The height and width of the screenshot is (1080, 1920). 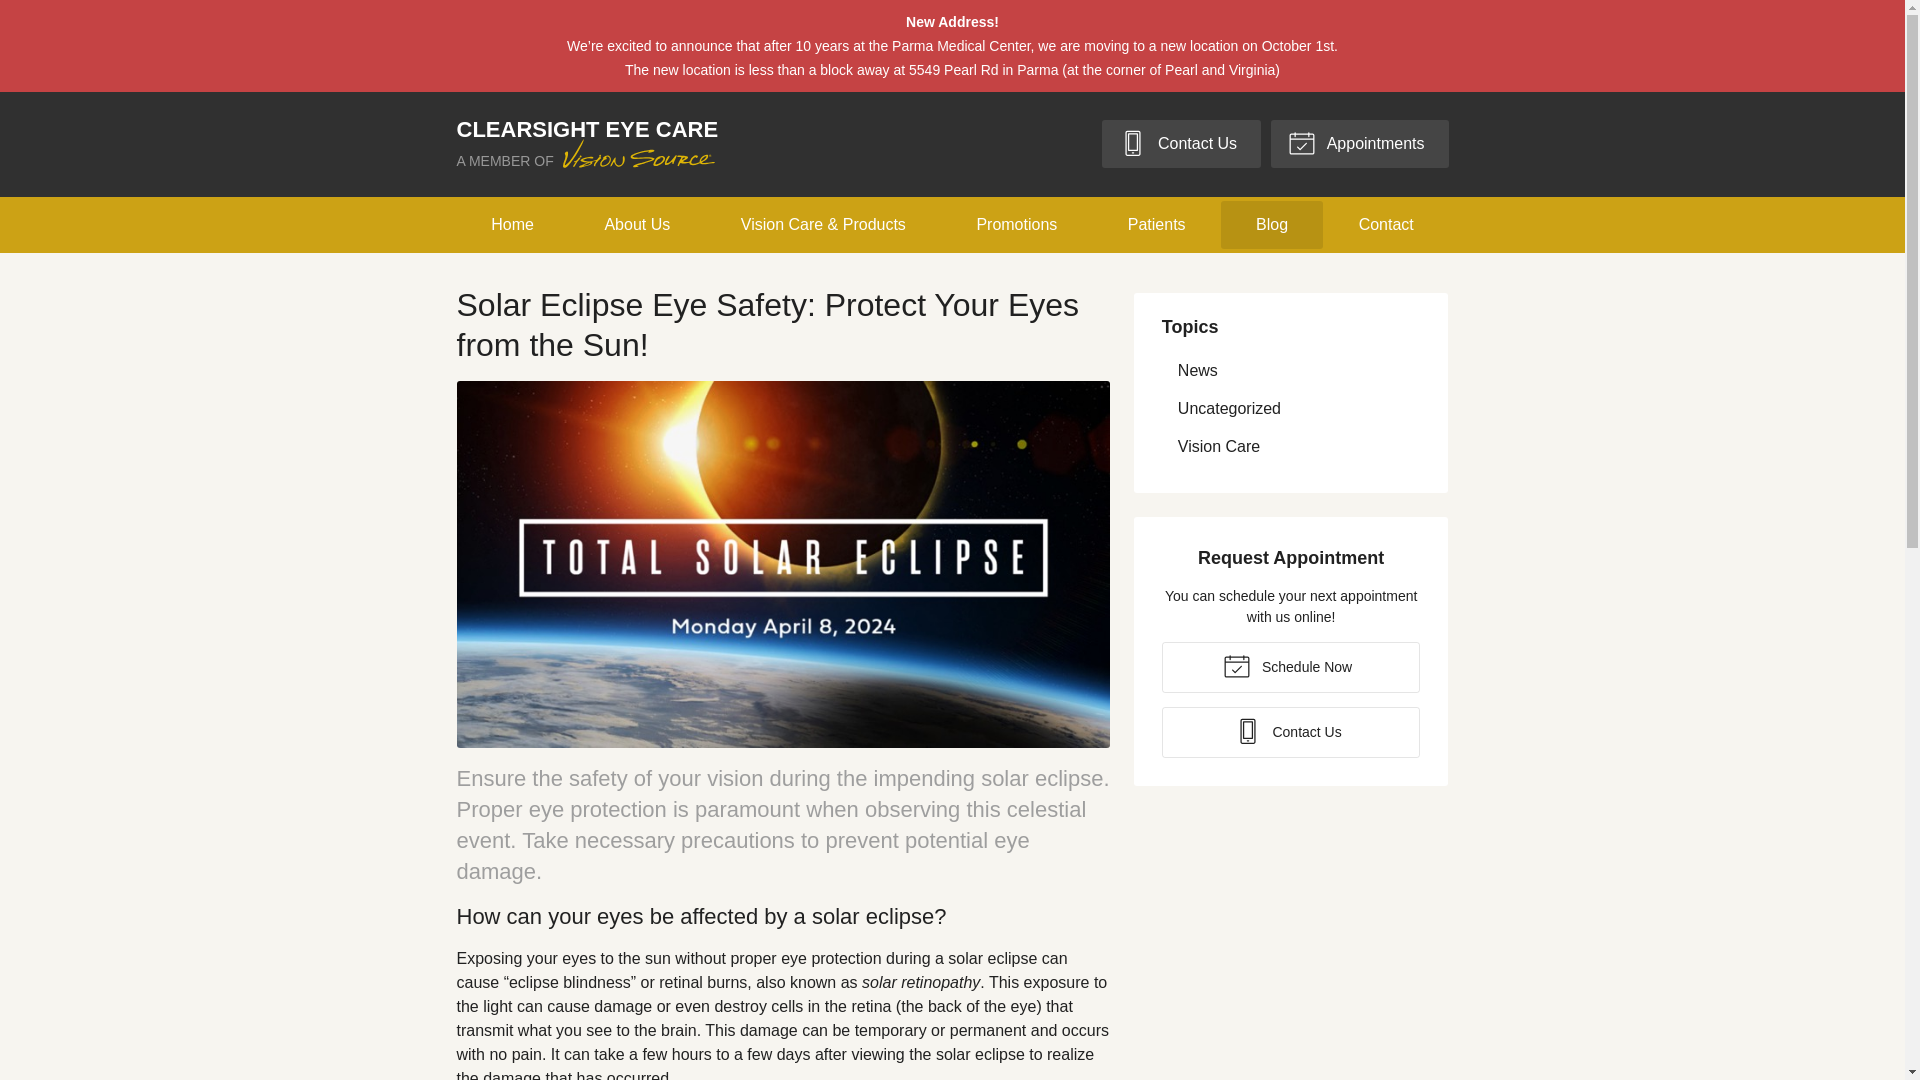 I want to click on Patients, so click(x=587, y=144).